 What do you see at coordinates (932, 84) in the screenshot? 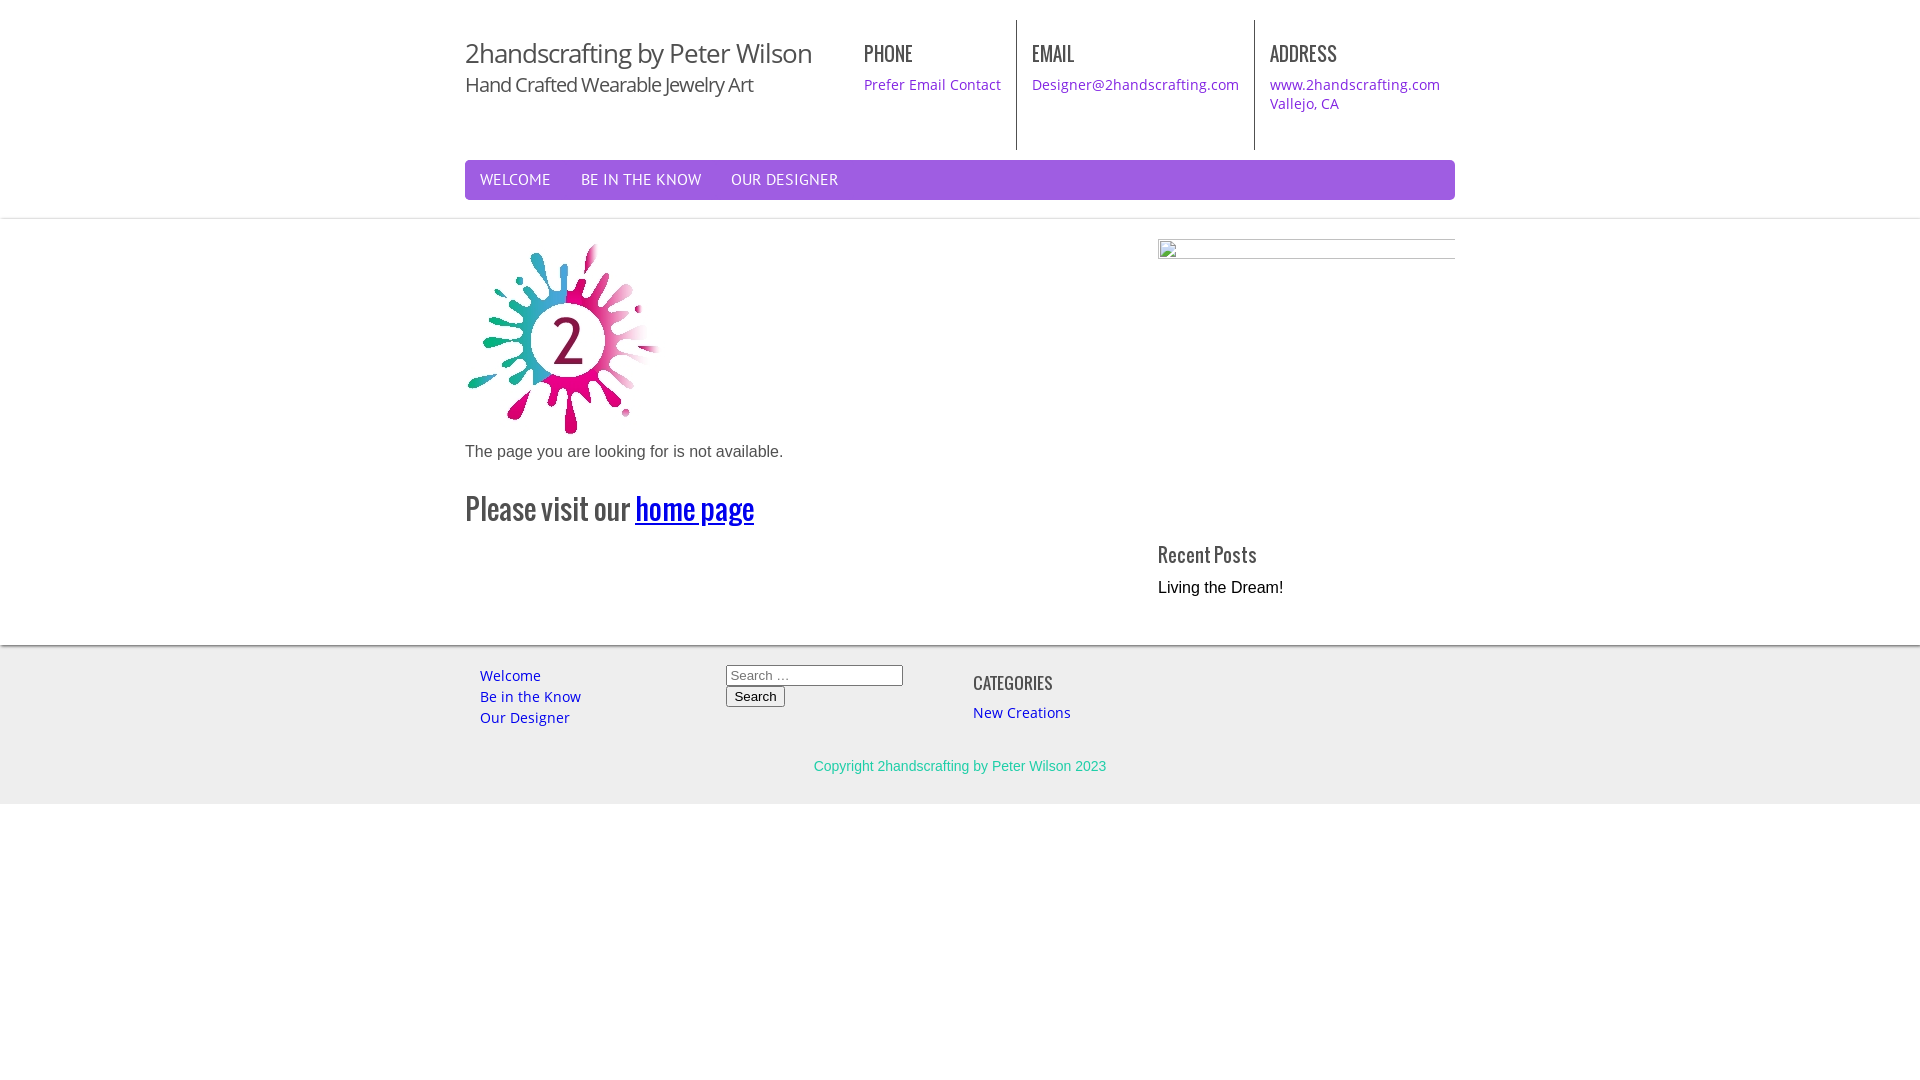
I see `Prefer Email Contact` at bounding box center [932, 84].